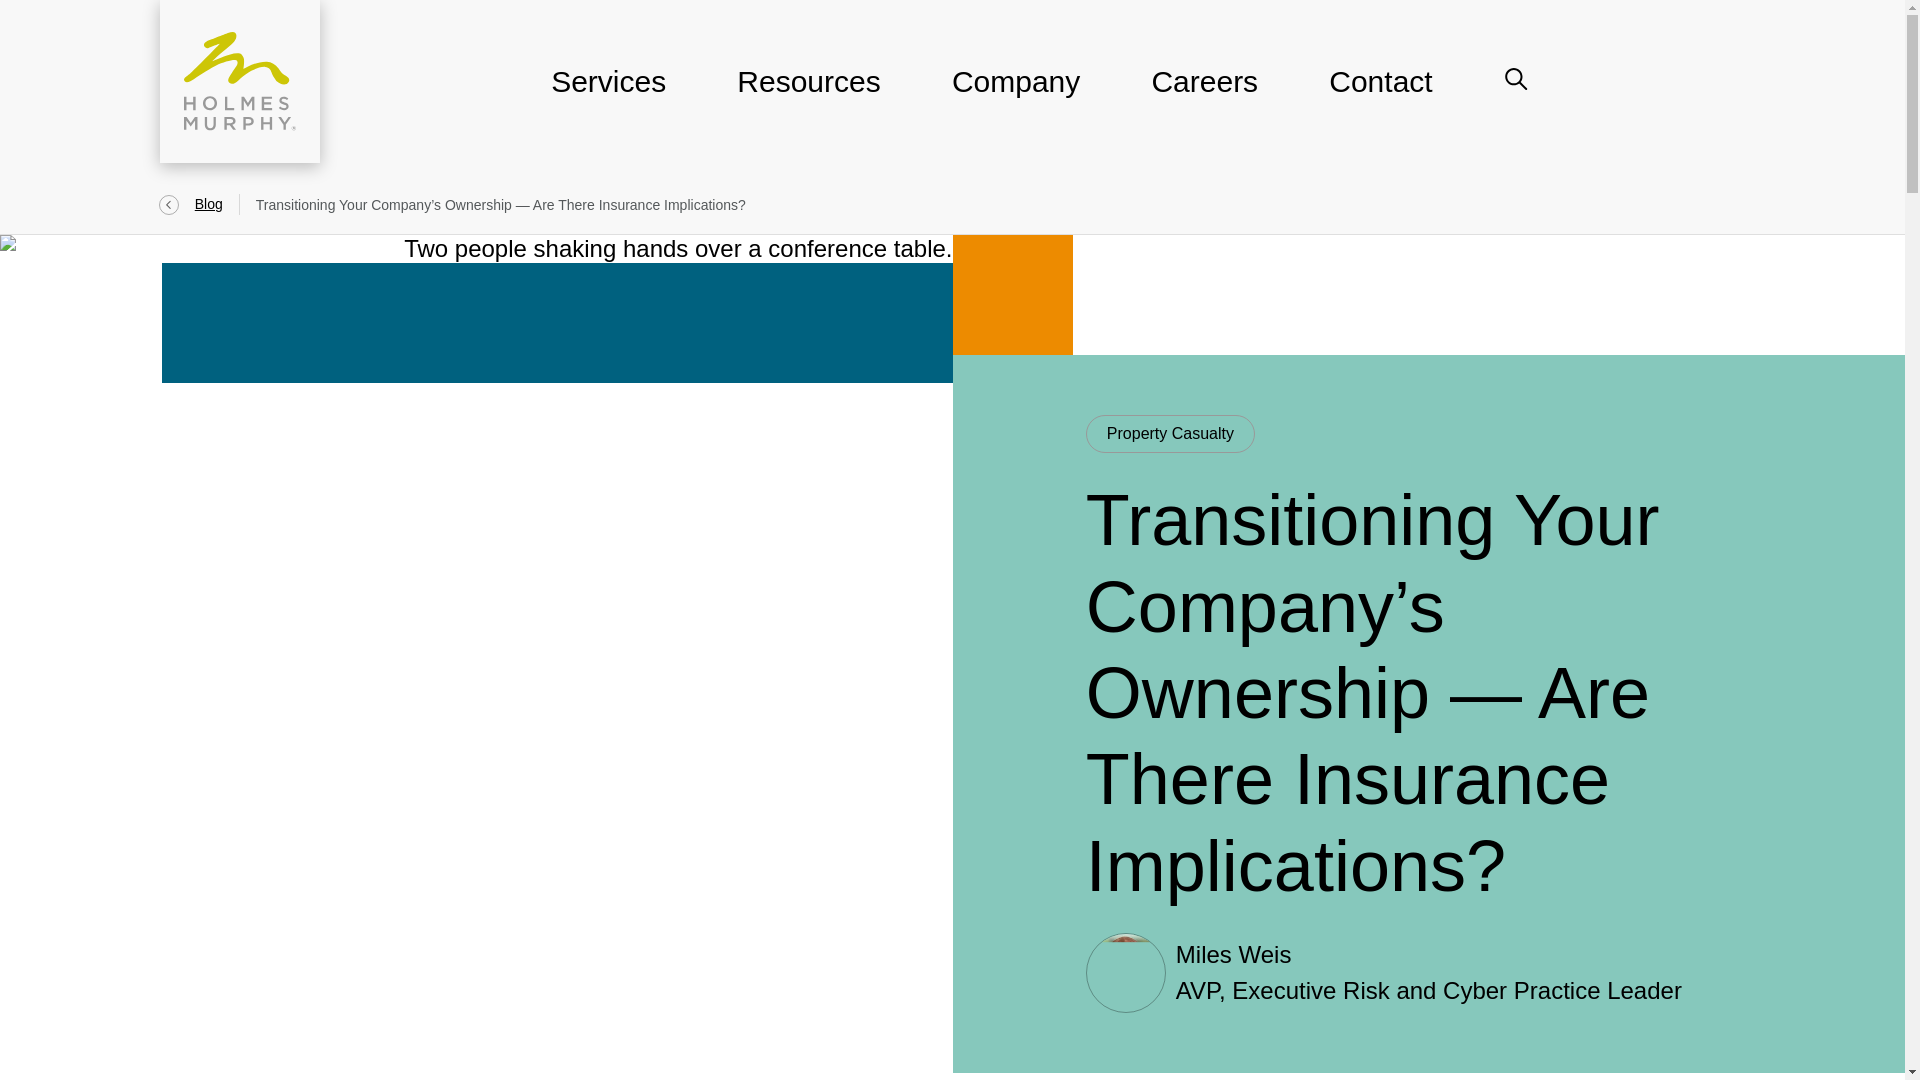 Image resolution: width=1920 pixels, height=1080 pixels. What do you see at coordinates (1380, 93) in the screenshot?
I see `Contact` at bounding box center [1380, 93].